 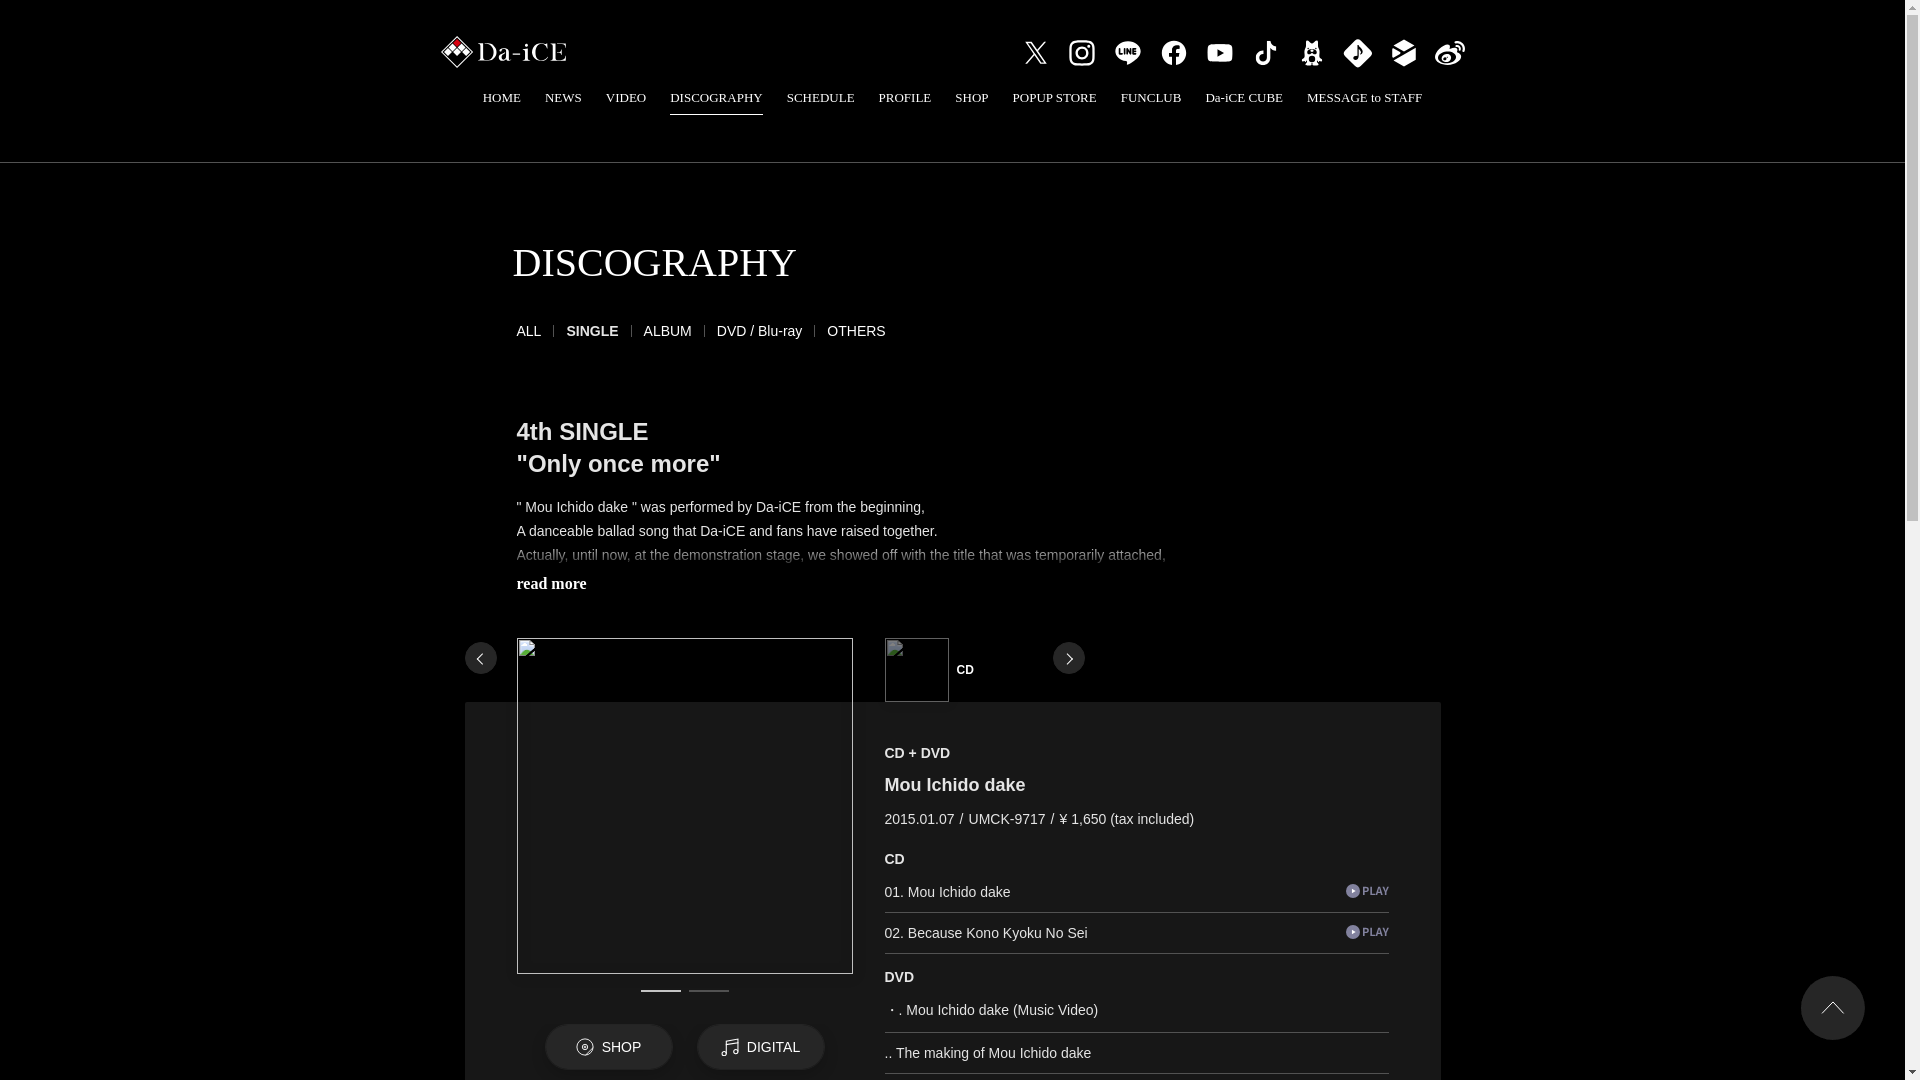 I want to click on HOME, so click(x=502, y=96).